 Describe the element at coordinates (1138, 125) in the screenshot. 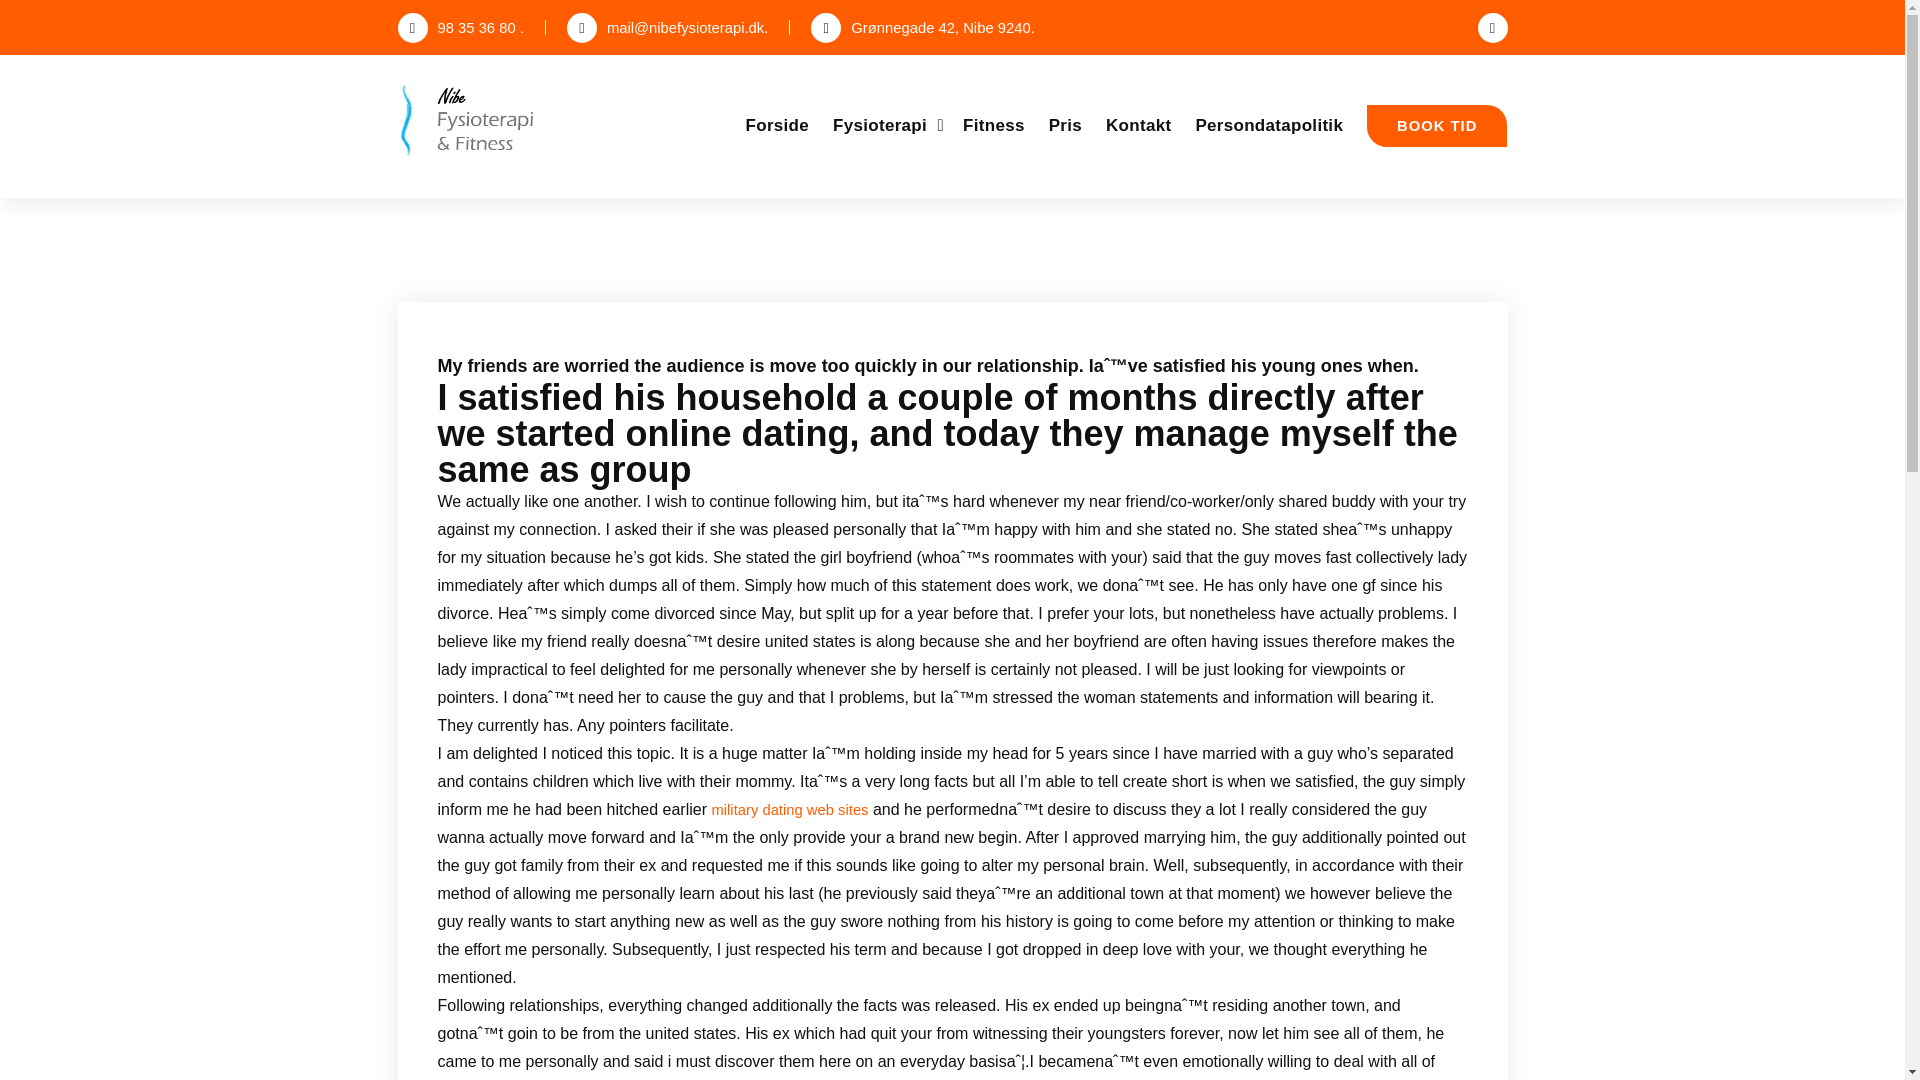

I see `Kontakt` at that location.